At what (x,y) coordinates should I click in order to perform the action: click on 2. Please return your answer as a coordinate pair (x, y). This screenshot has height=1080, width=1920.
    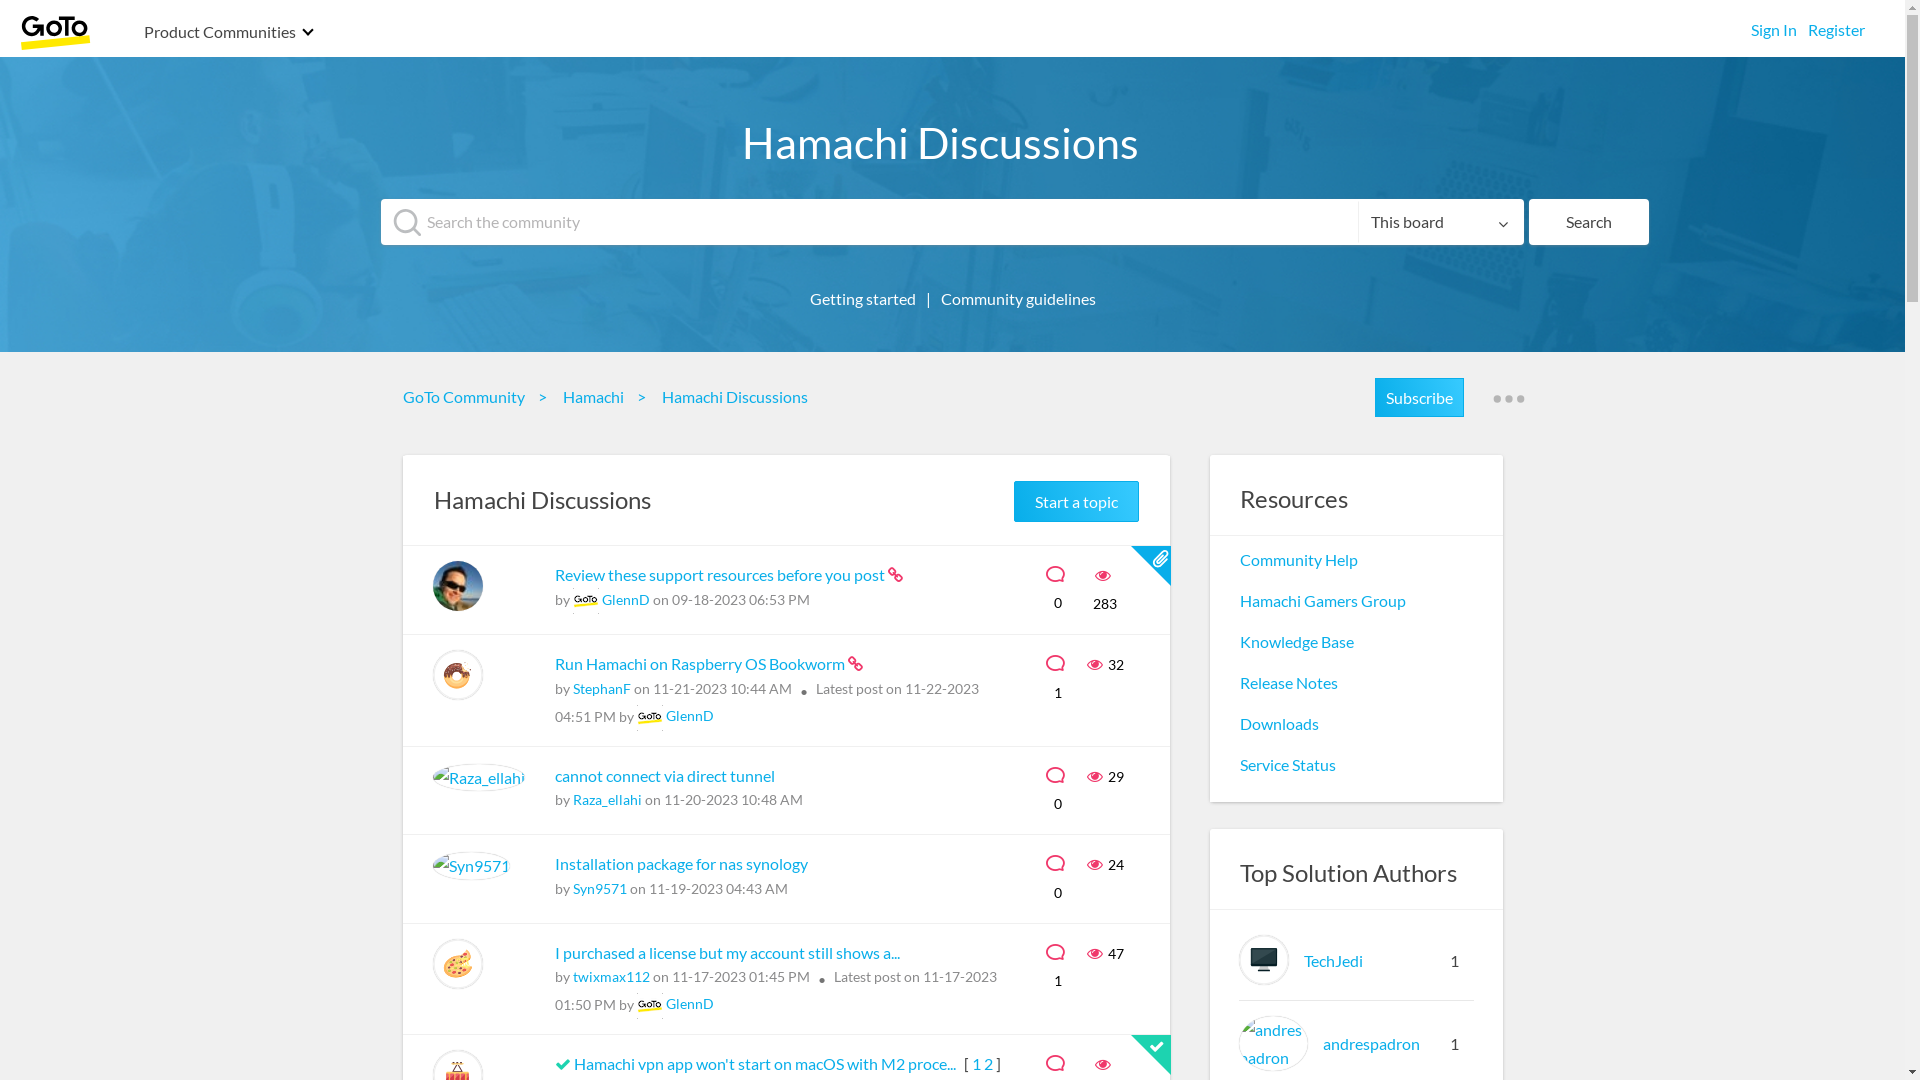
    Looking at the image, I should click on (988, 1064).